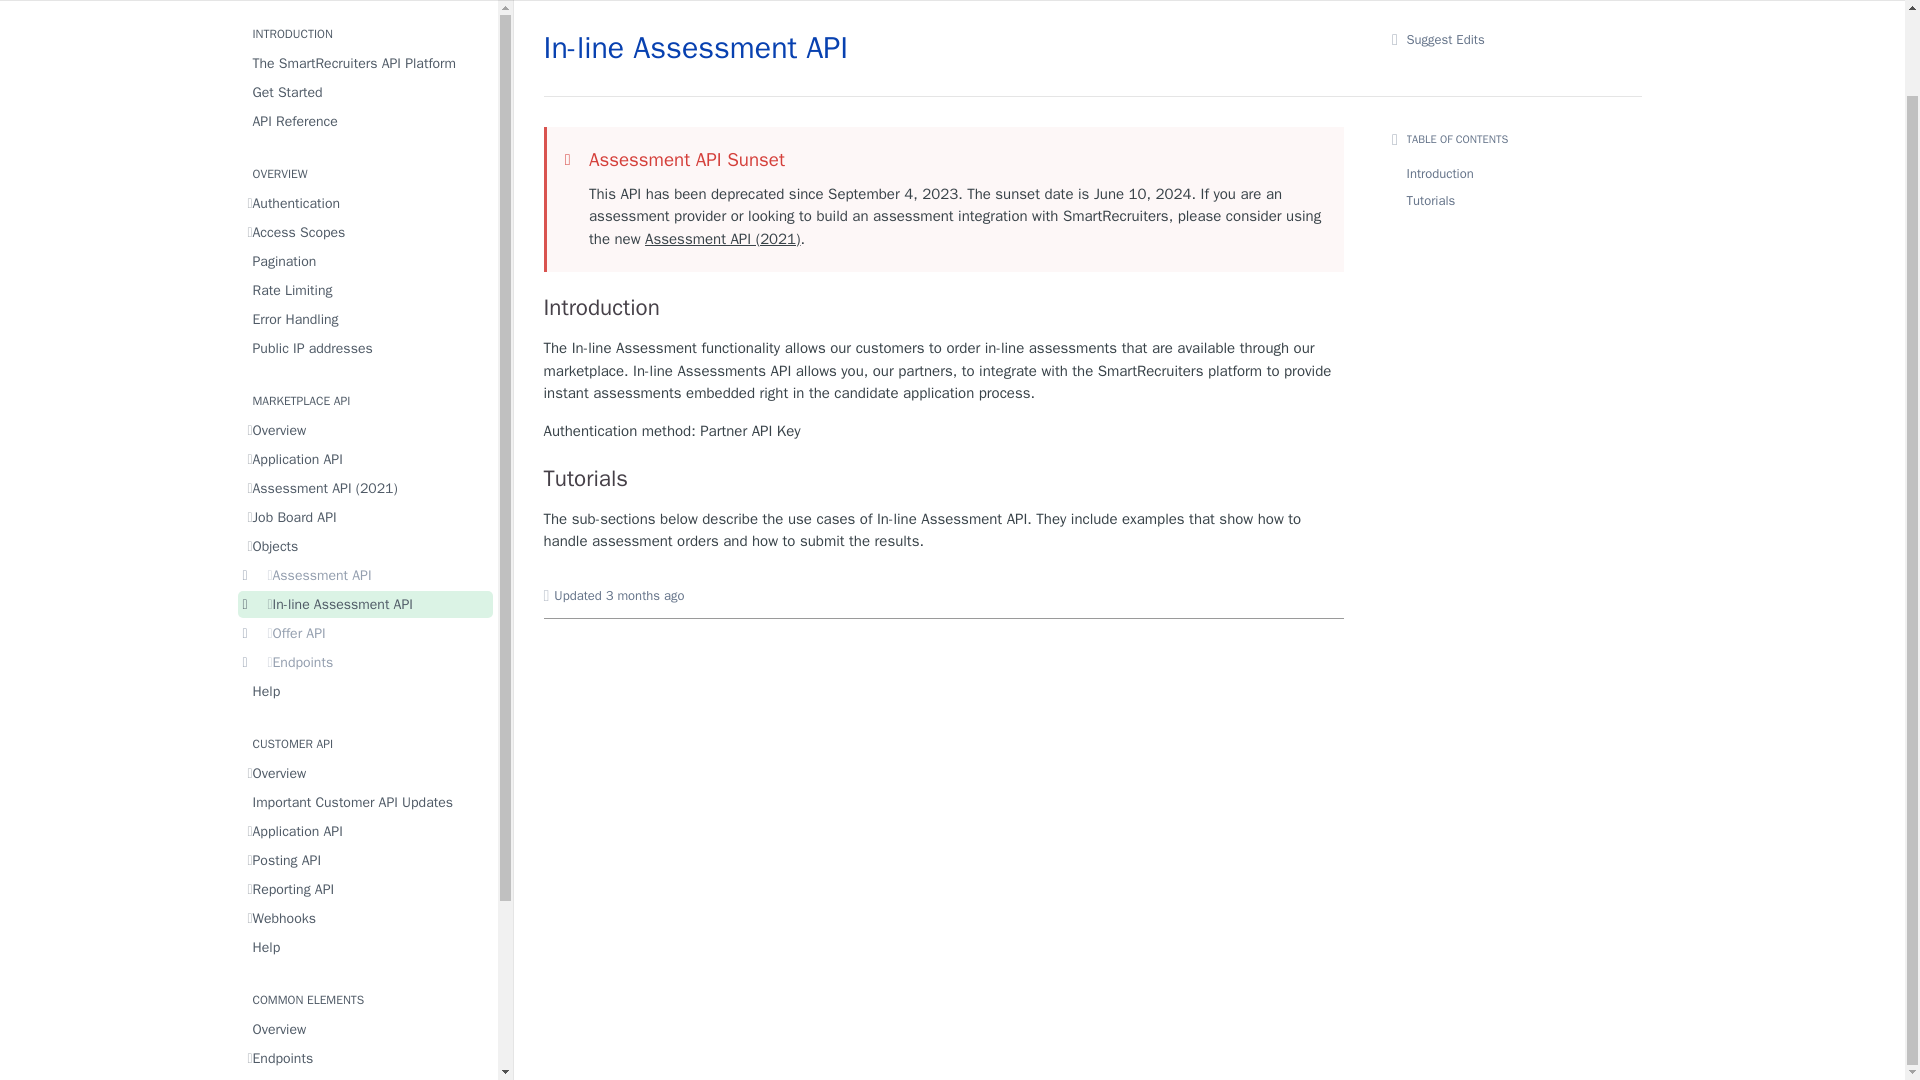 The image size is (1920, 1080). What do you see at coordinates (366, 204) in the screenshot?
I see `Authentication` at bounding box center [366, 204].